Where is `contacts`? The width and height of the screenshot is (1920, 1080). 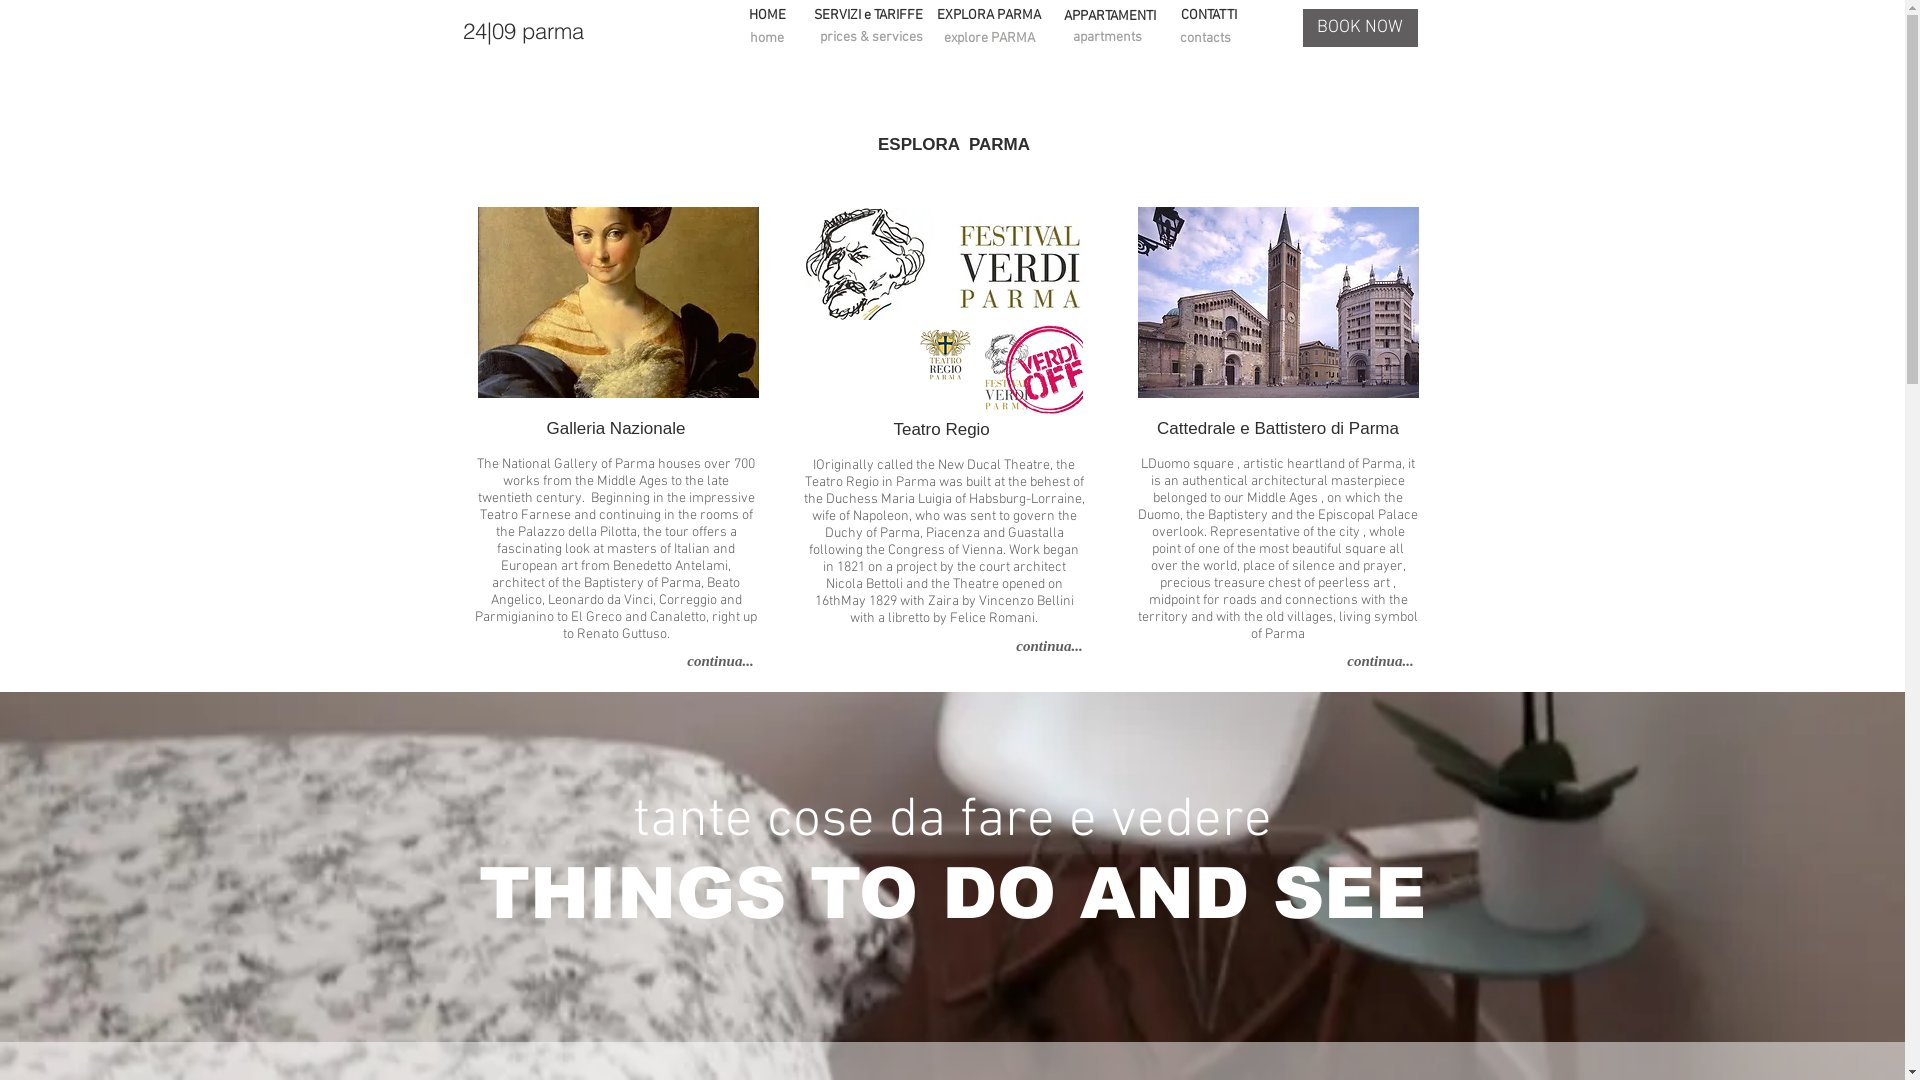 contacts is located at coordinates (1205, 39).